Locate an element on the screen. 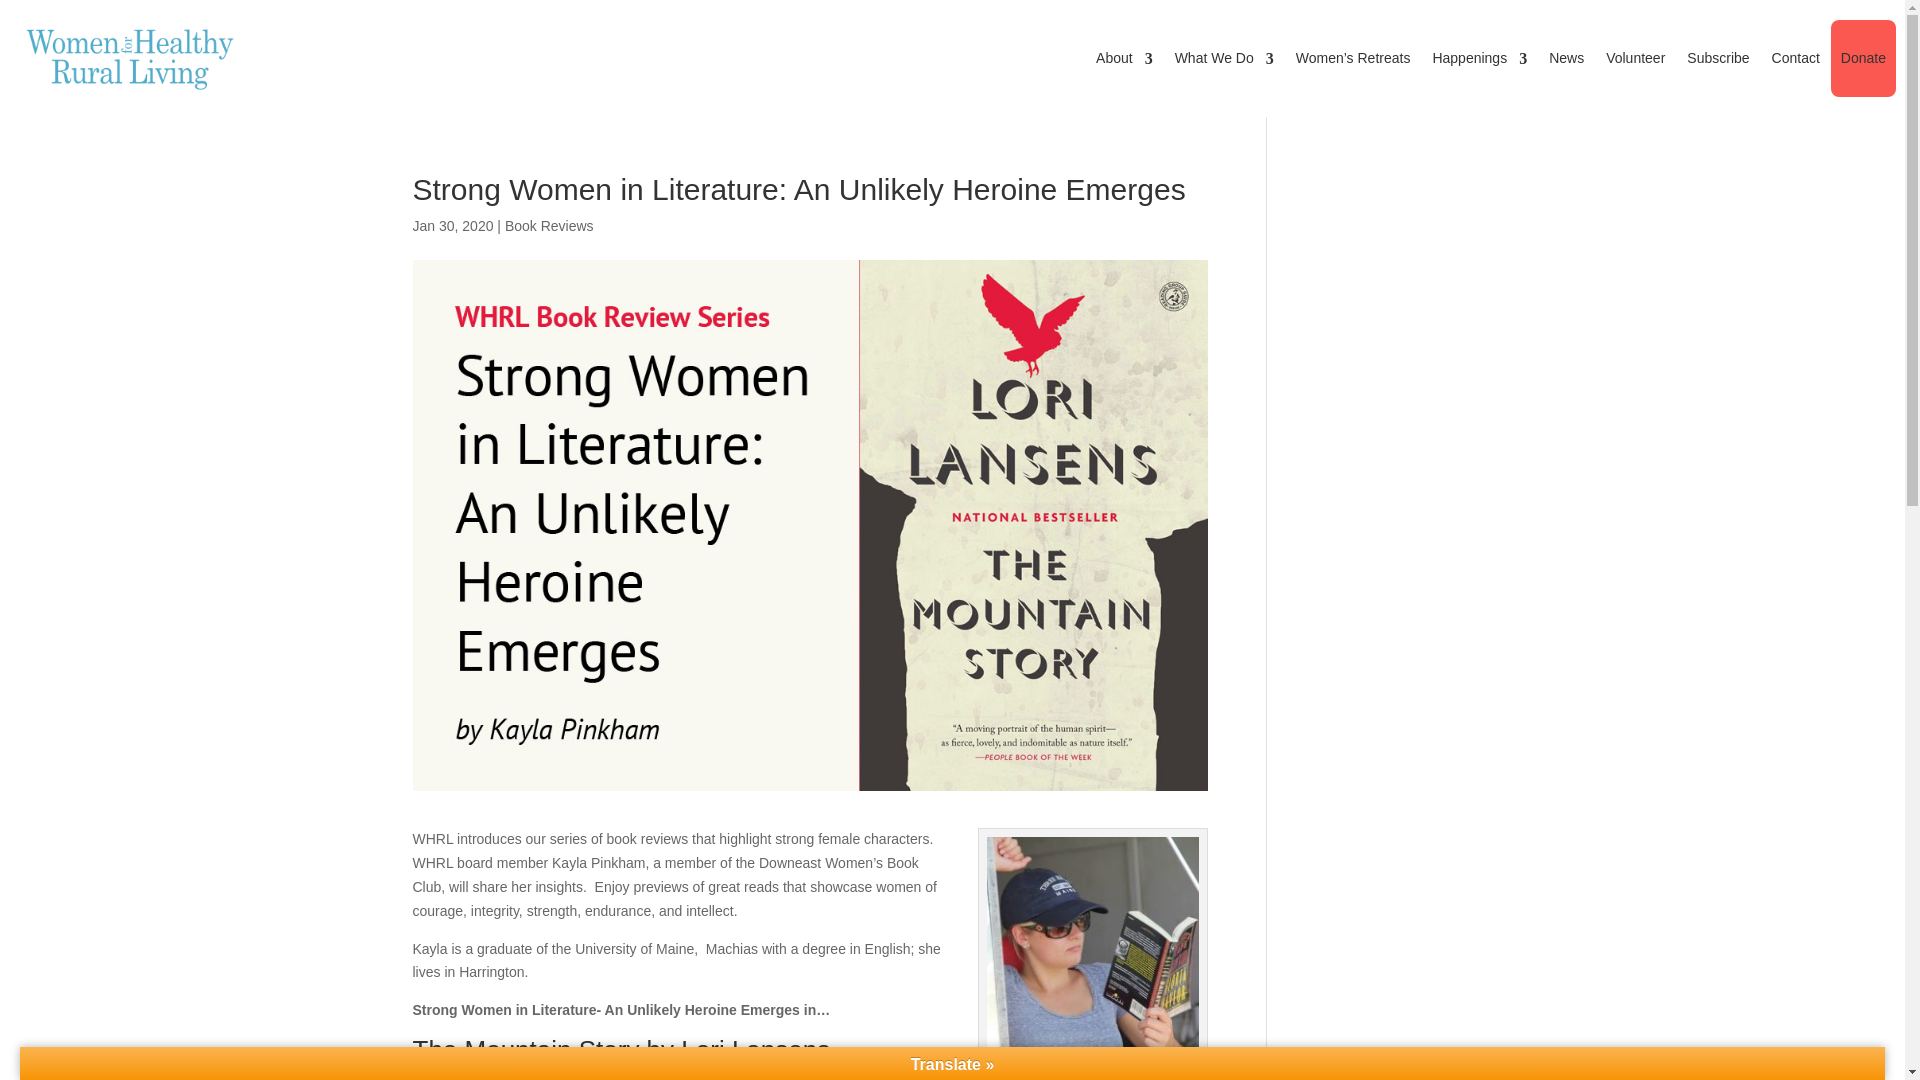 The height and width of the screenshot is (1080, 1920). What We Do is located at coordinates (1224, 58).